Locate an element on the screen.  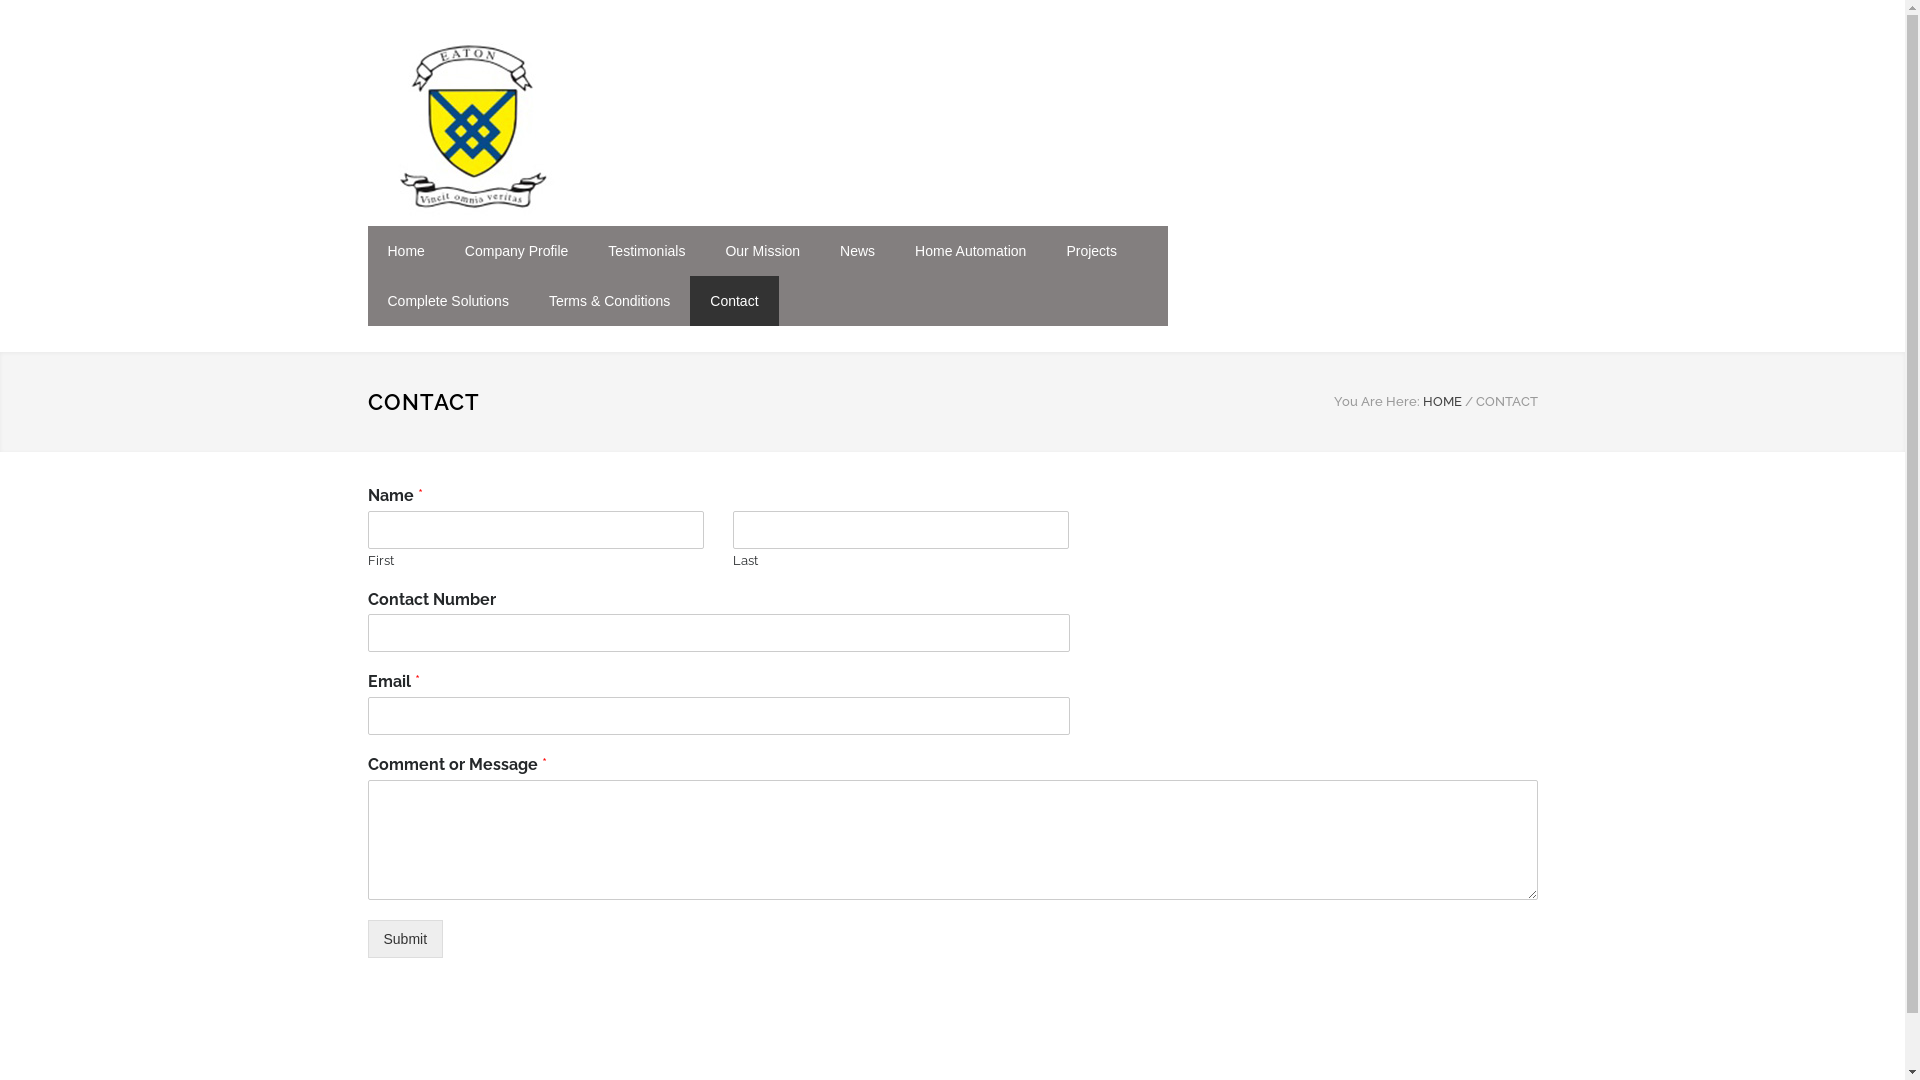
Complete Solutions is located at coordinates (448, 301).